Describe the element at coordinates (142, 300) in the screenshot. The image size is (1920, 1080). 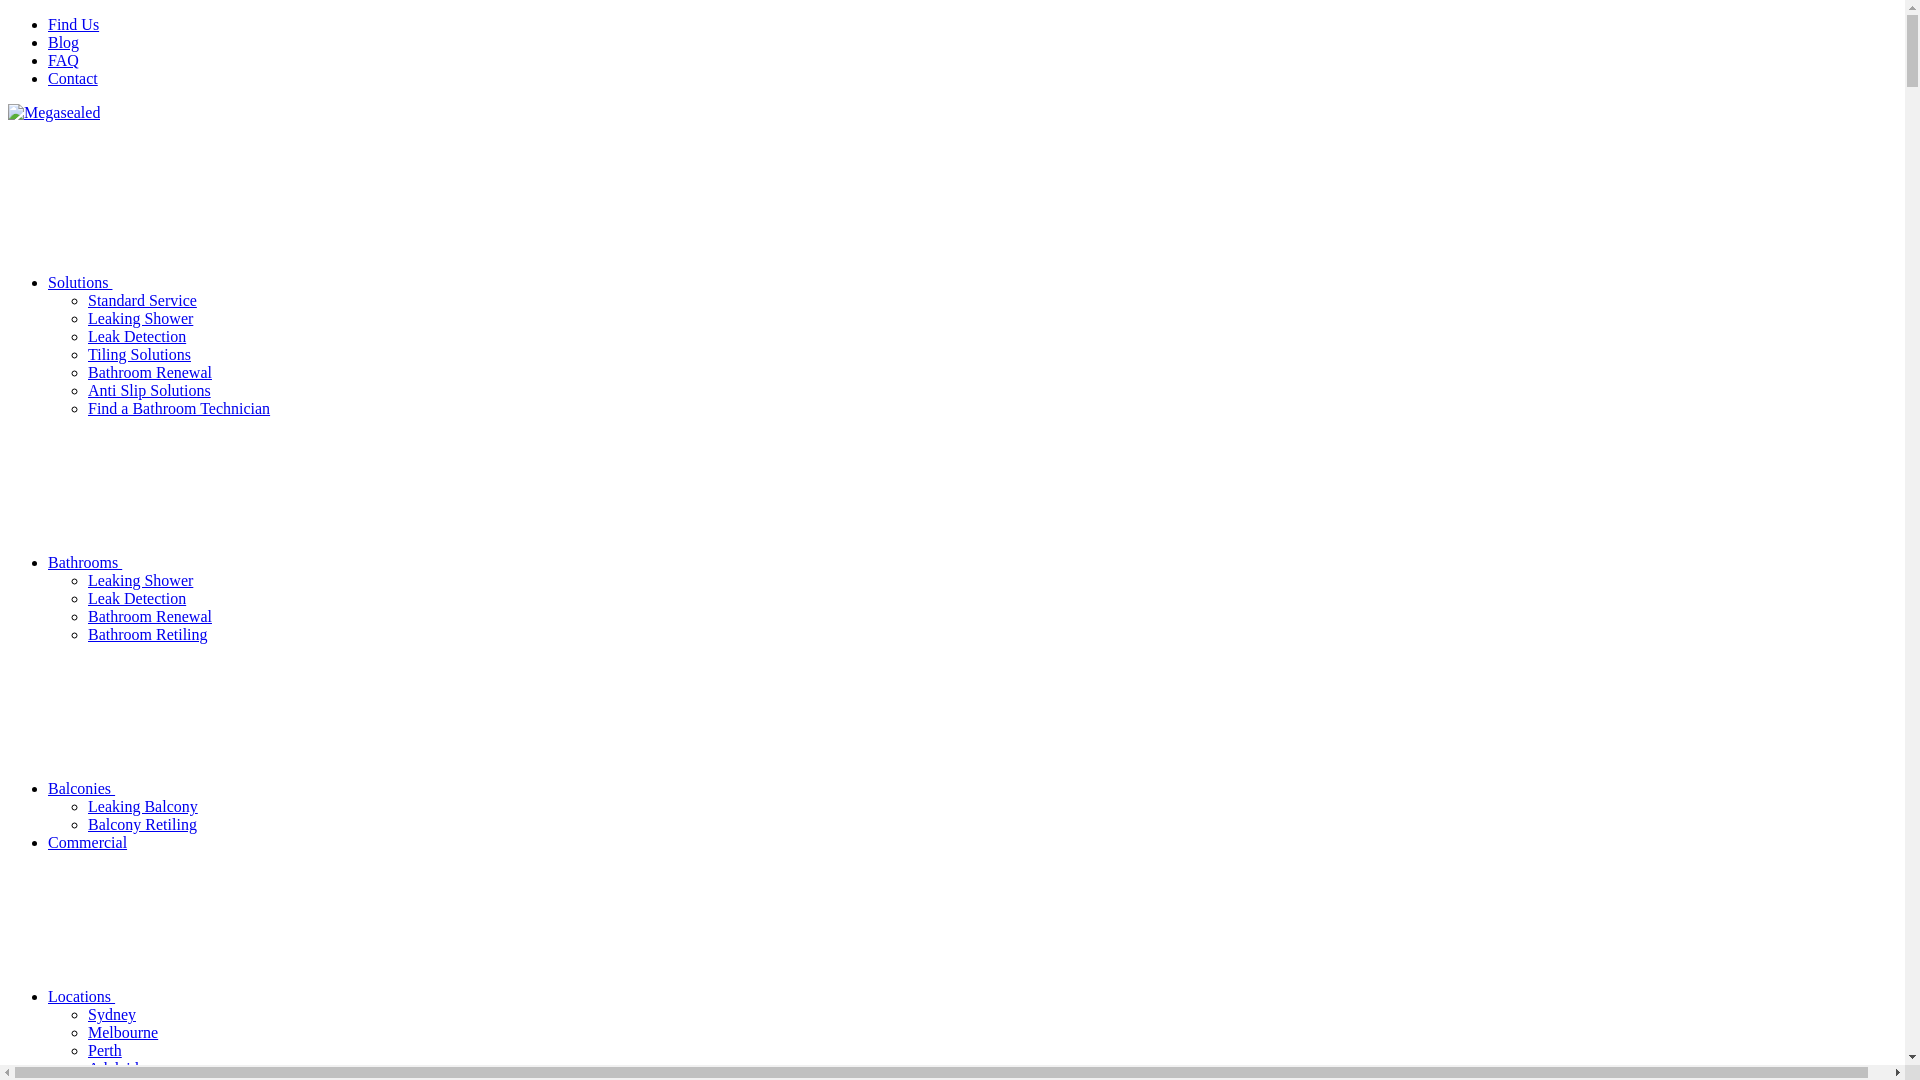
I see `Standard Service` at that location.